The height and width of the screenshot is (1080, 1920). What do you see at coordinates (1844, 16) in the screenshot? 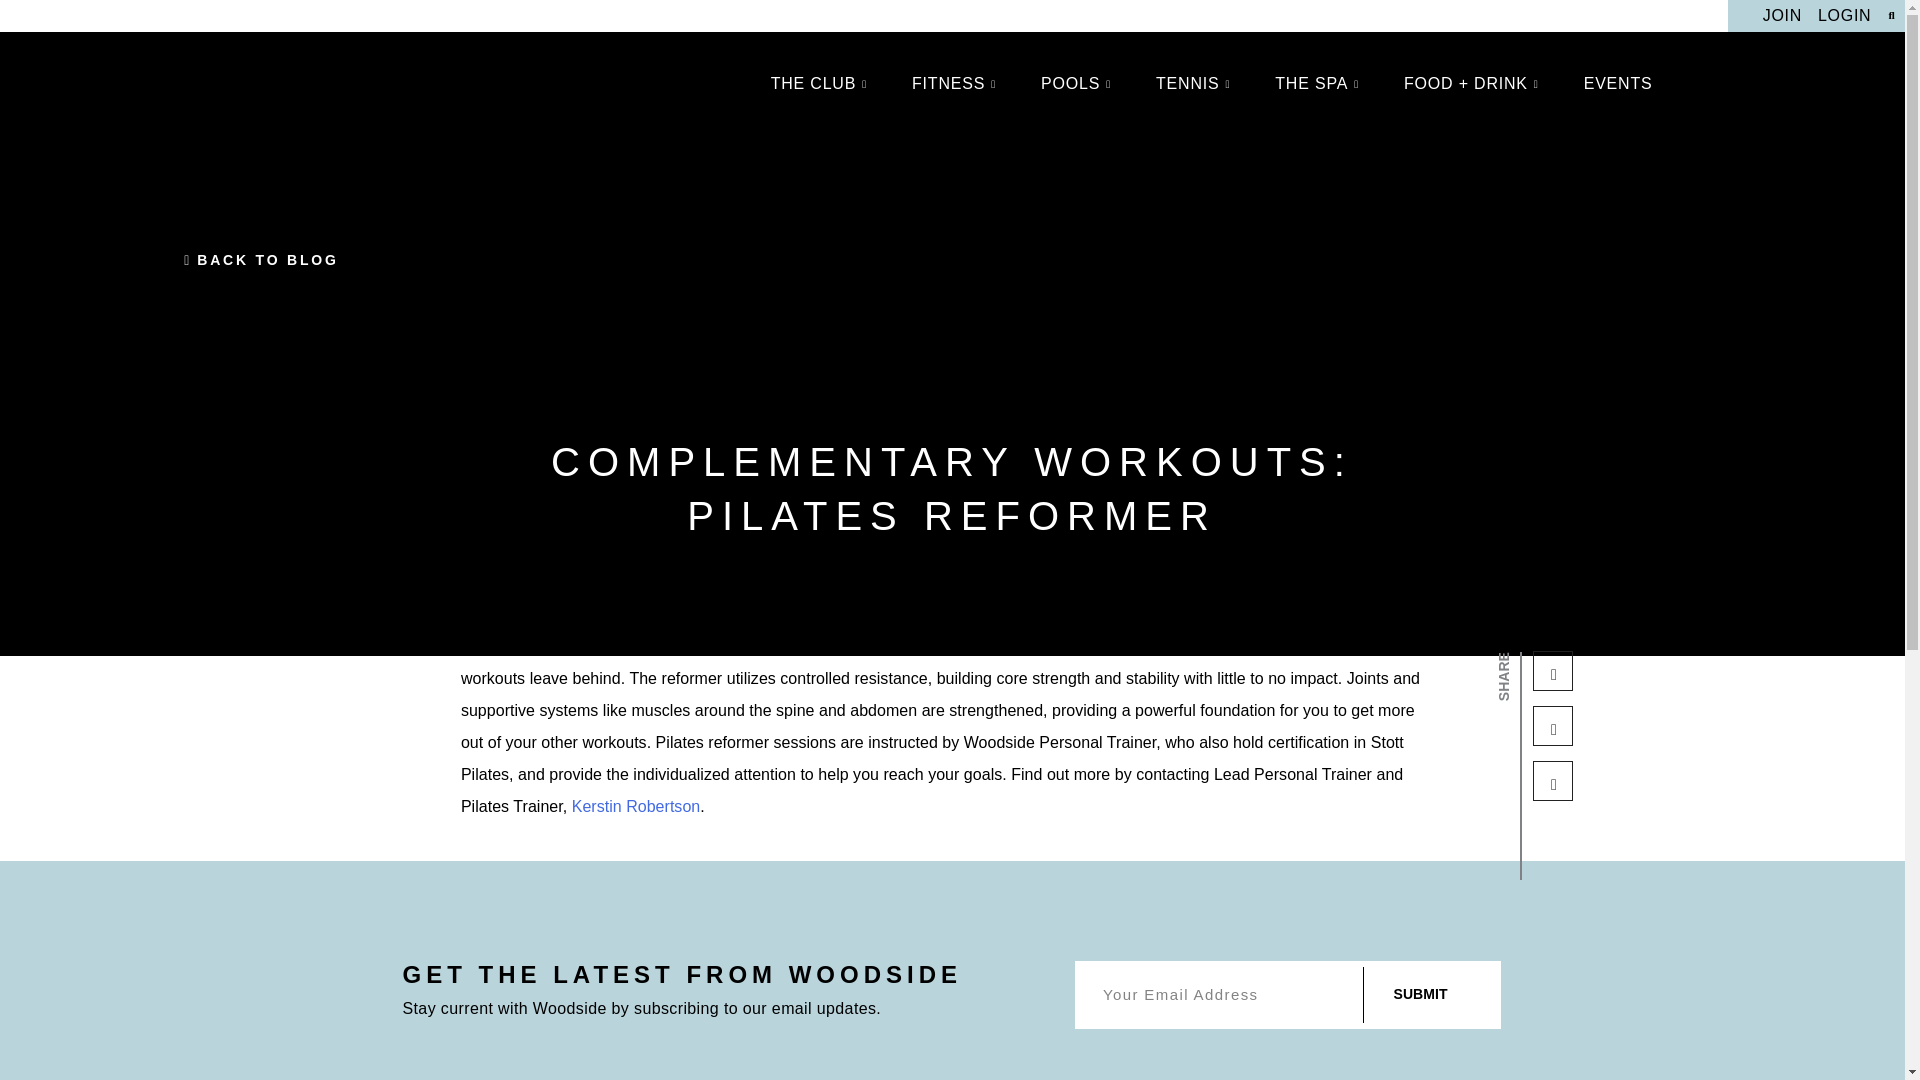
I see `LOGIN` at bounding box center [1844, 16].